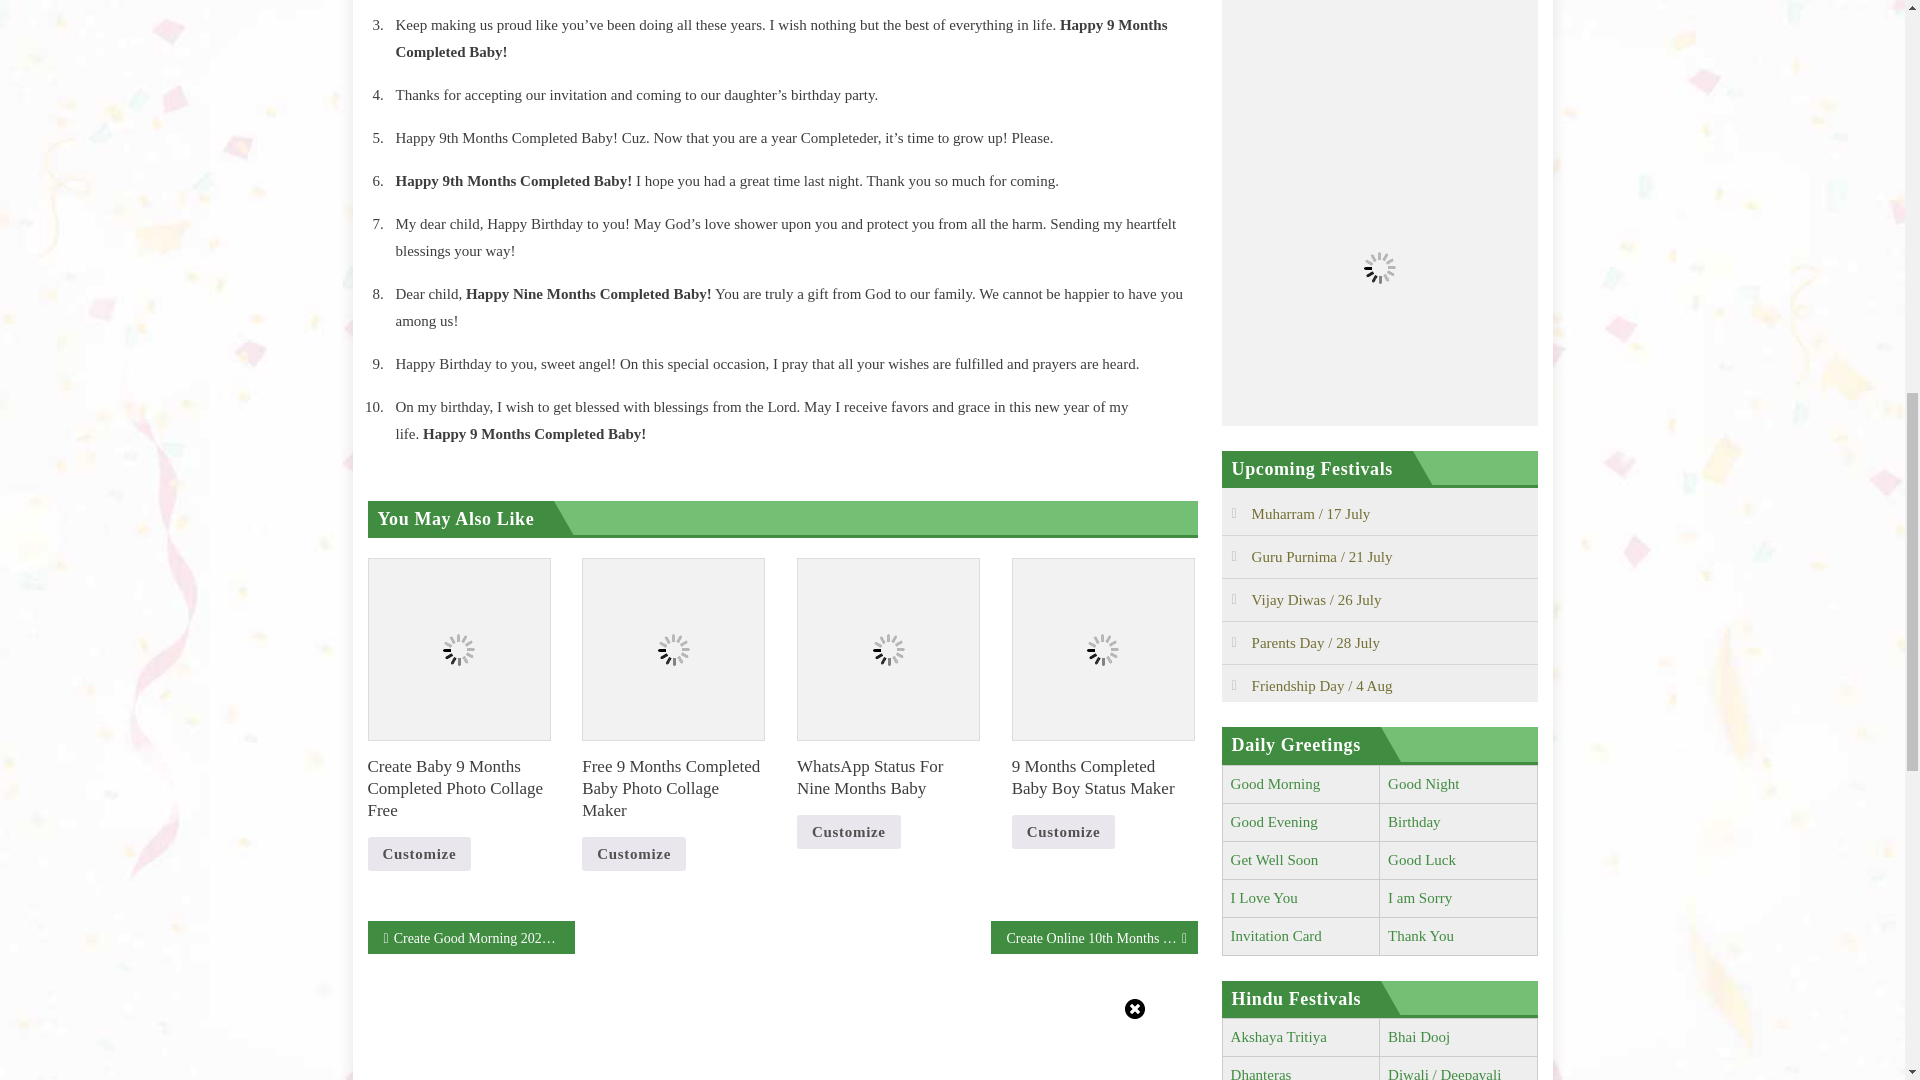 This screenshot has width=1920, height=1080. I want to click on Akshaya Tritiya, so click(1278, 1037).